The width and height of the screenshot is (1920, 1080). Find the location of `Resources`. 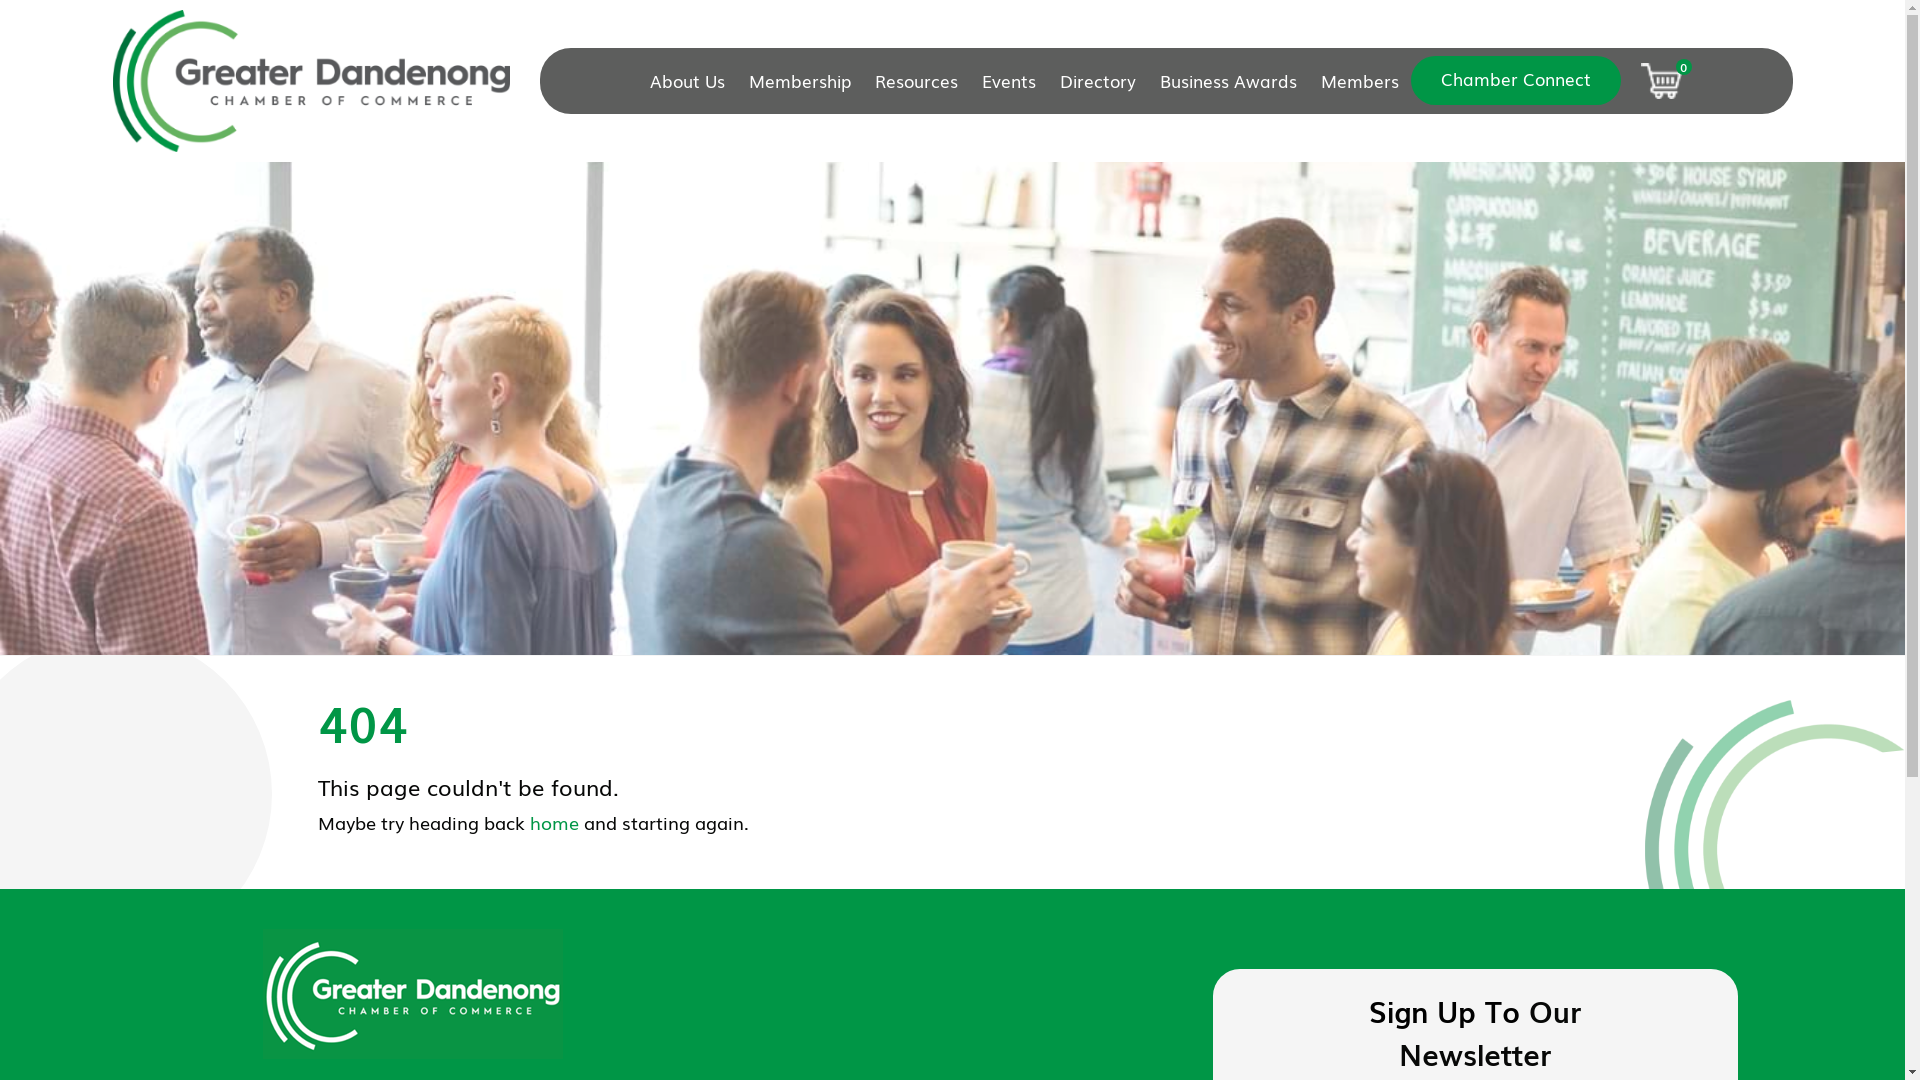

Resources is located at coordinates (916, 81).